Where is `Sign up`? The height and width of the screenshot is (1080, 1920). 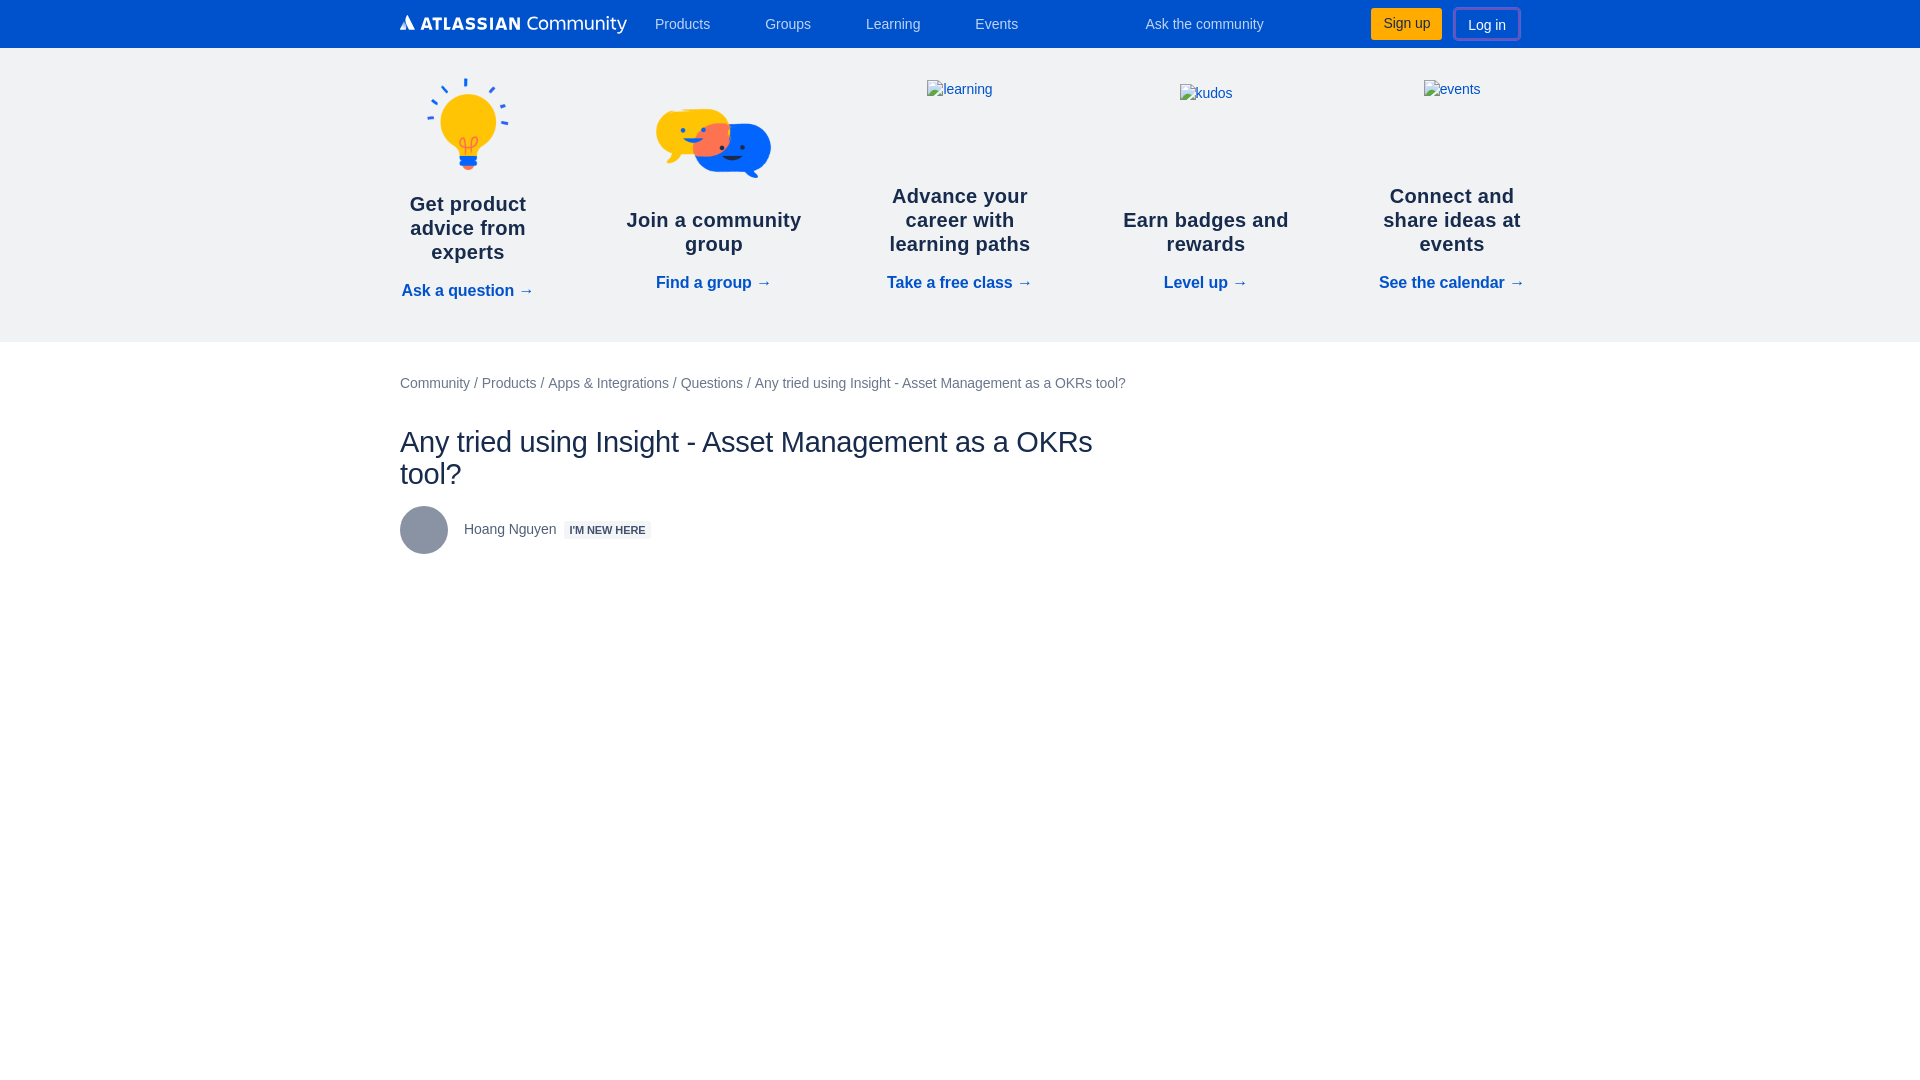
Sign up is located at coordinates (1406, 23).